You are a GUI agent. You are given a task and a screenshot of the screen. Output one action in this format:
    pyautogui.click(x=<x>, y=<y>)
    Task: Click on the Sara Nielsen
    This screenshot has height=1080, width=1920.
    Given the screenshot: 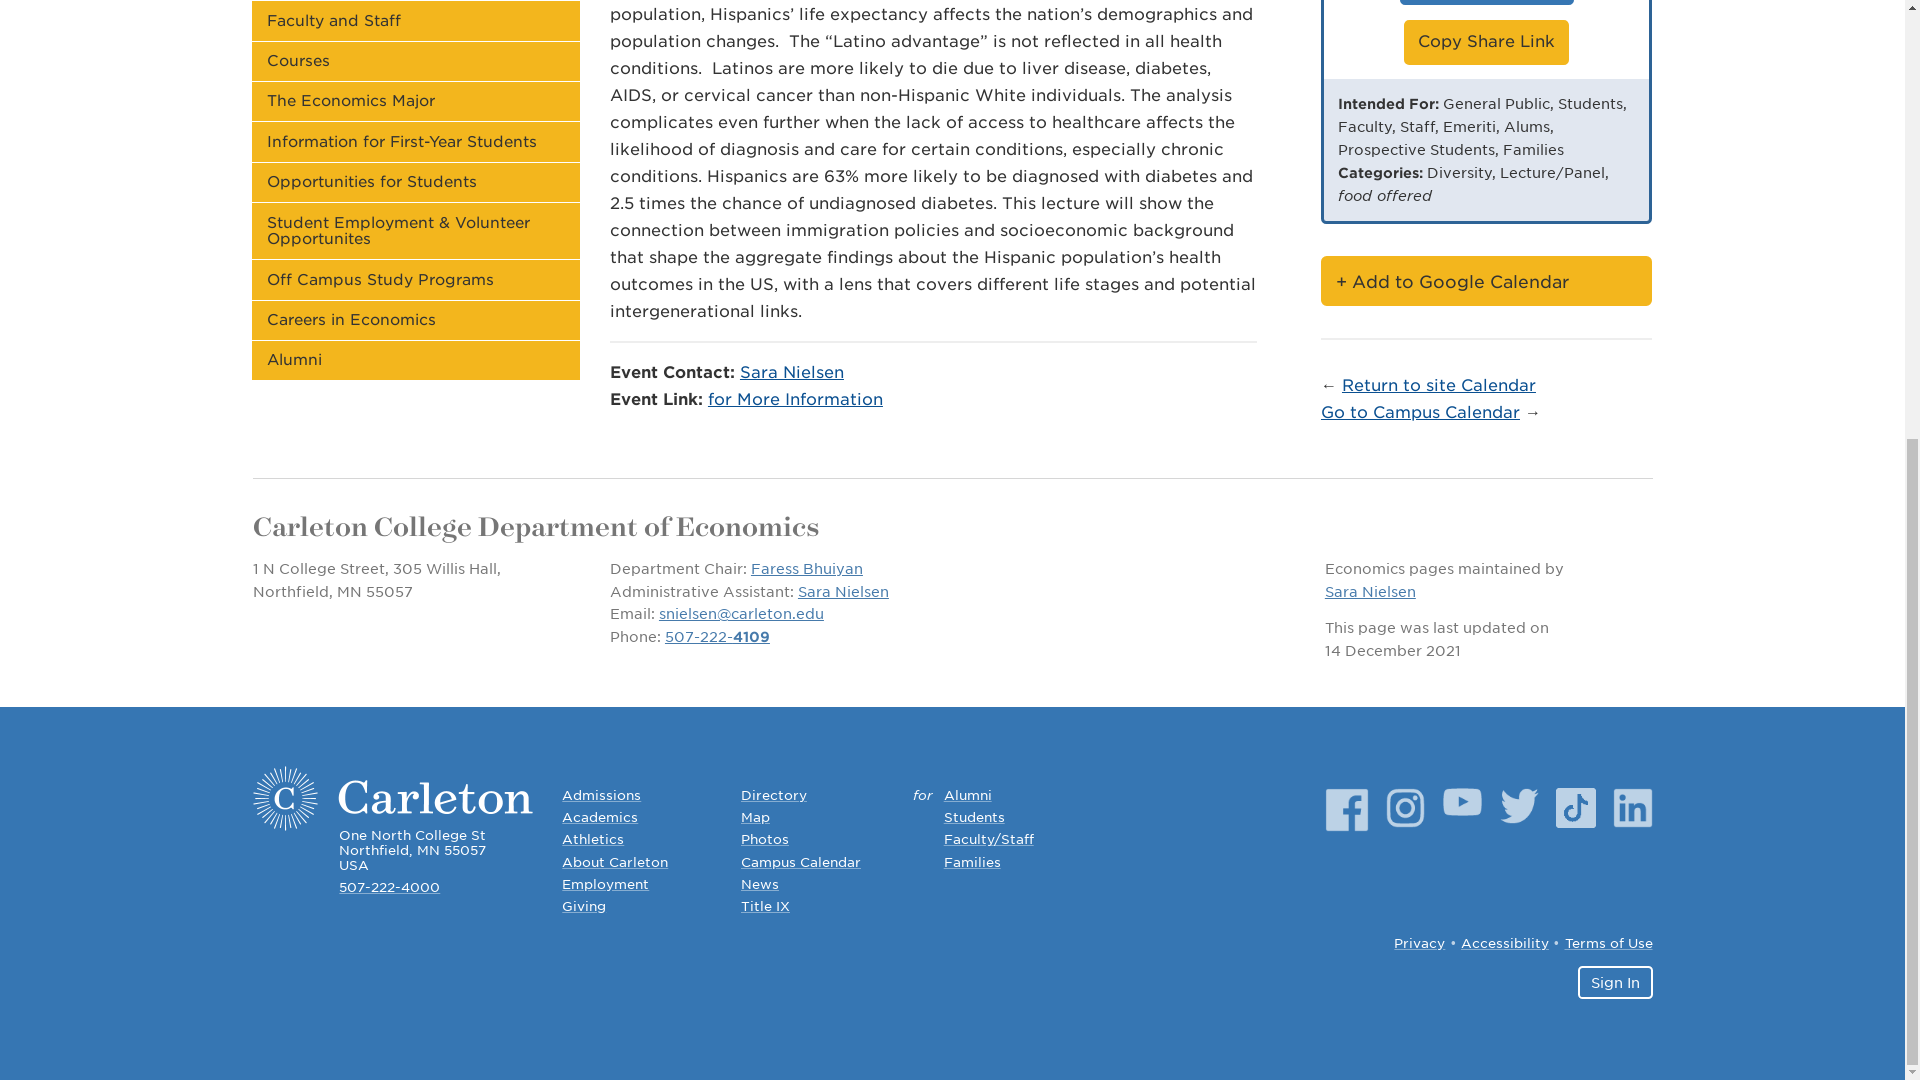 What is the action you would take?
    pyautogui.click(x=792, y=372)
    